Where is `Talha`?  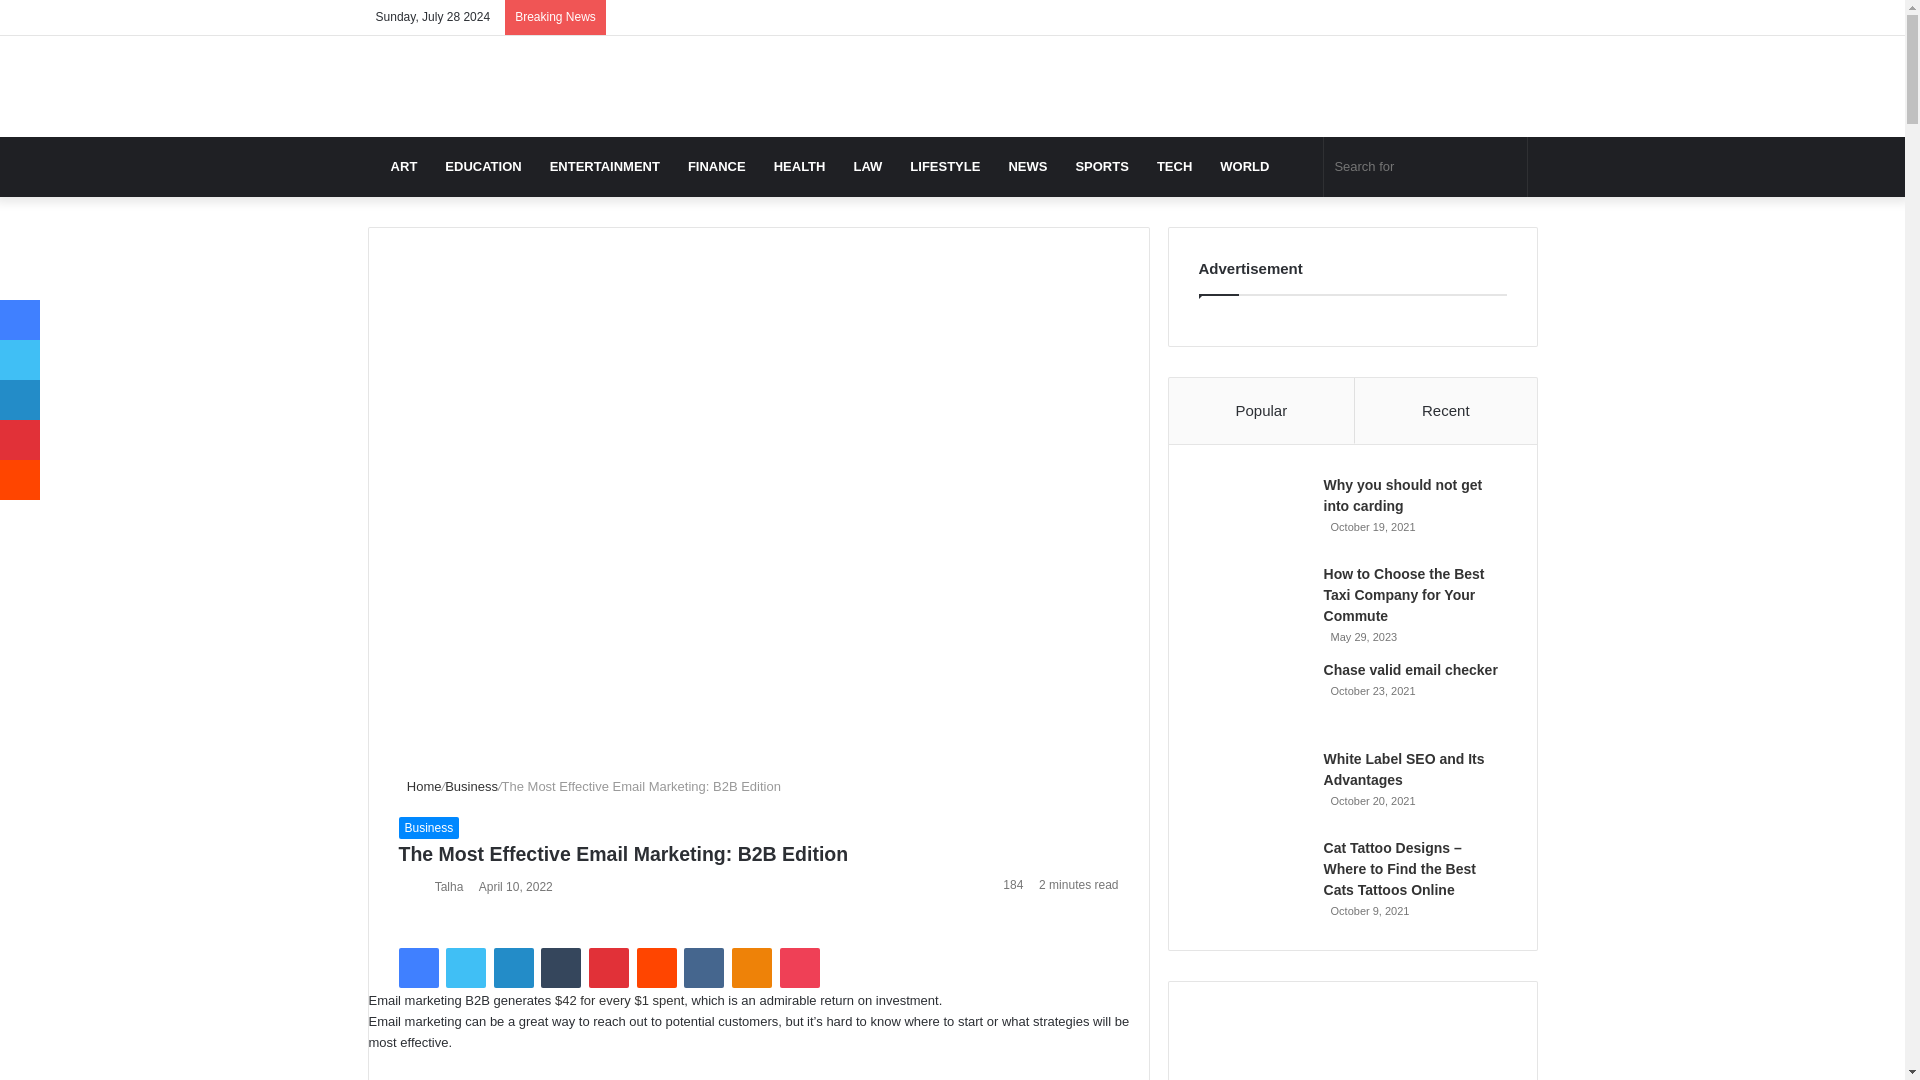 Talha is located at coordinates (450, 887).